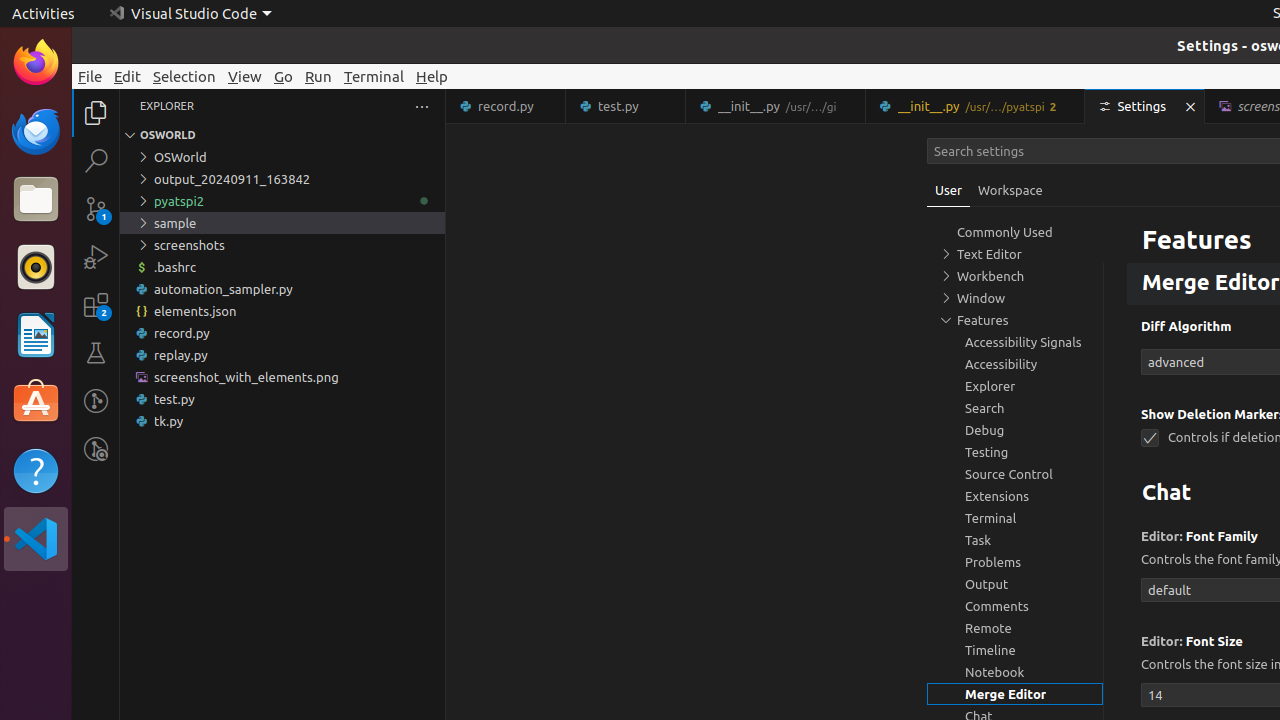 This screenshot has width=1280, height=720. Describe the element at coordinates (1015, 386) in the screenshot. I see `Explorer, group` at that location.